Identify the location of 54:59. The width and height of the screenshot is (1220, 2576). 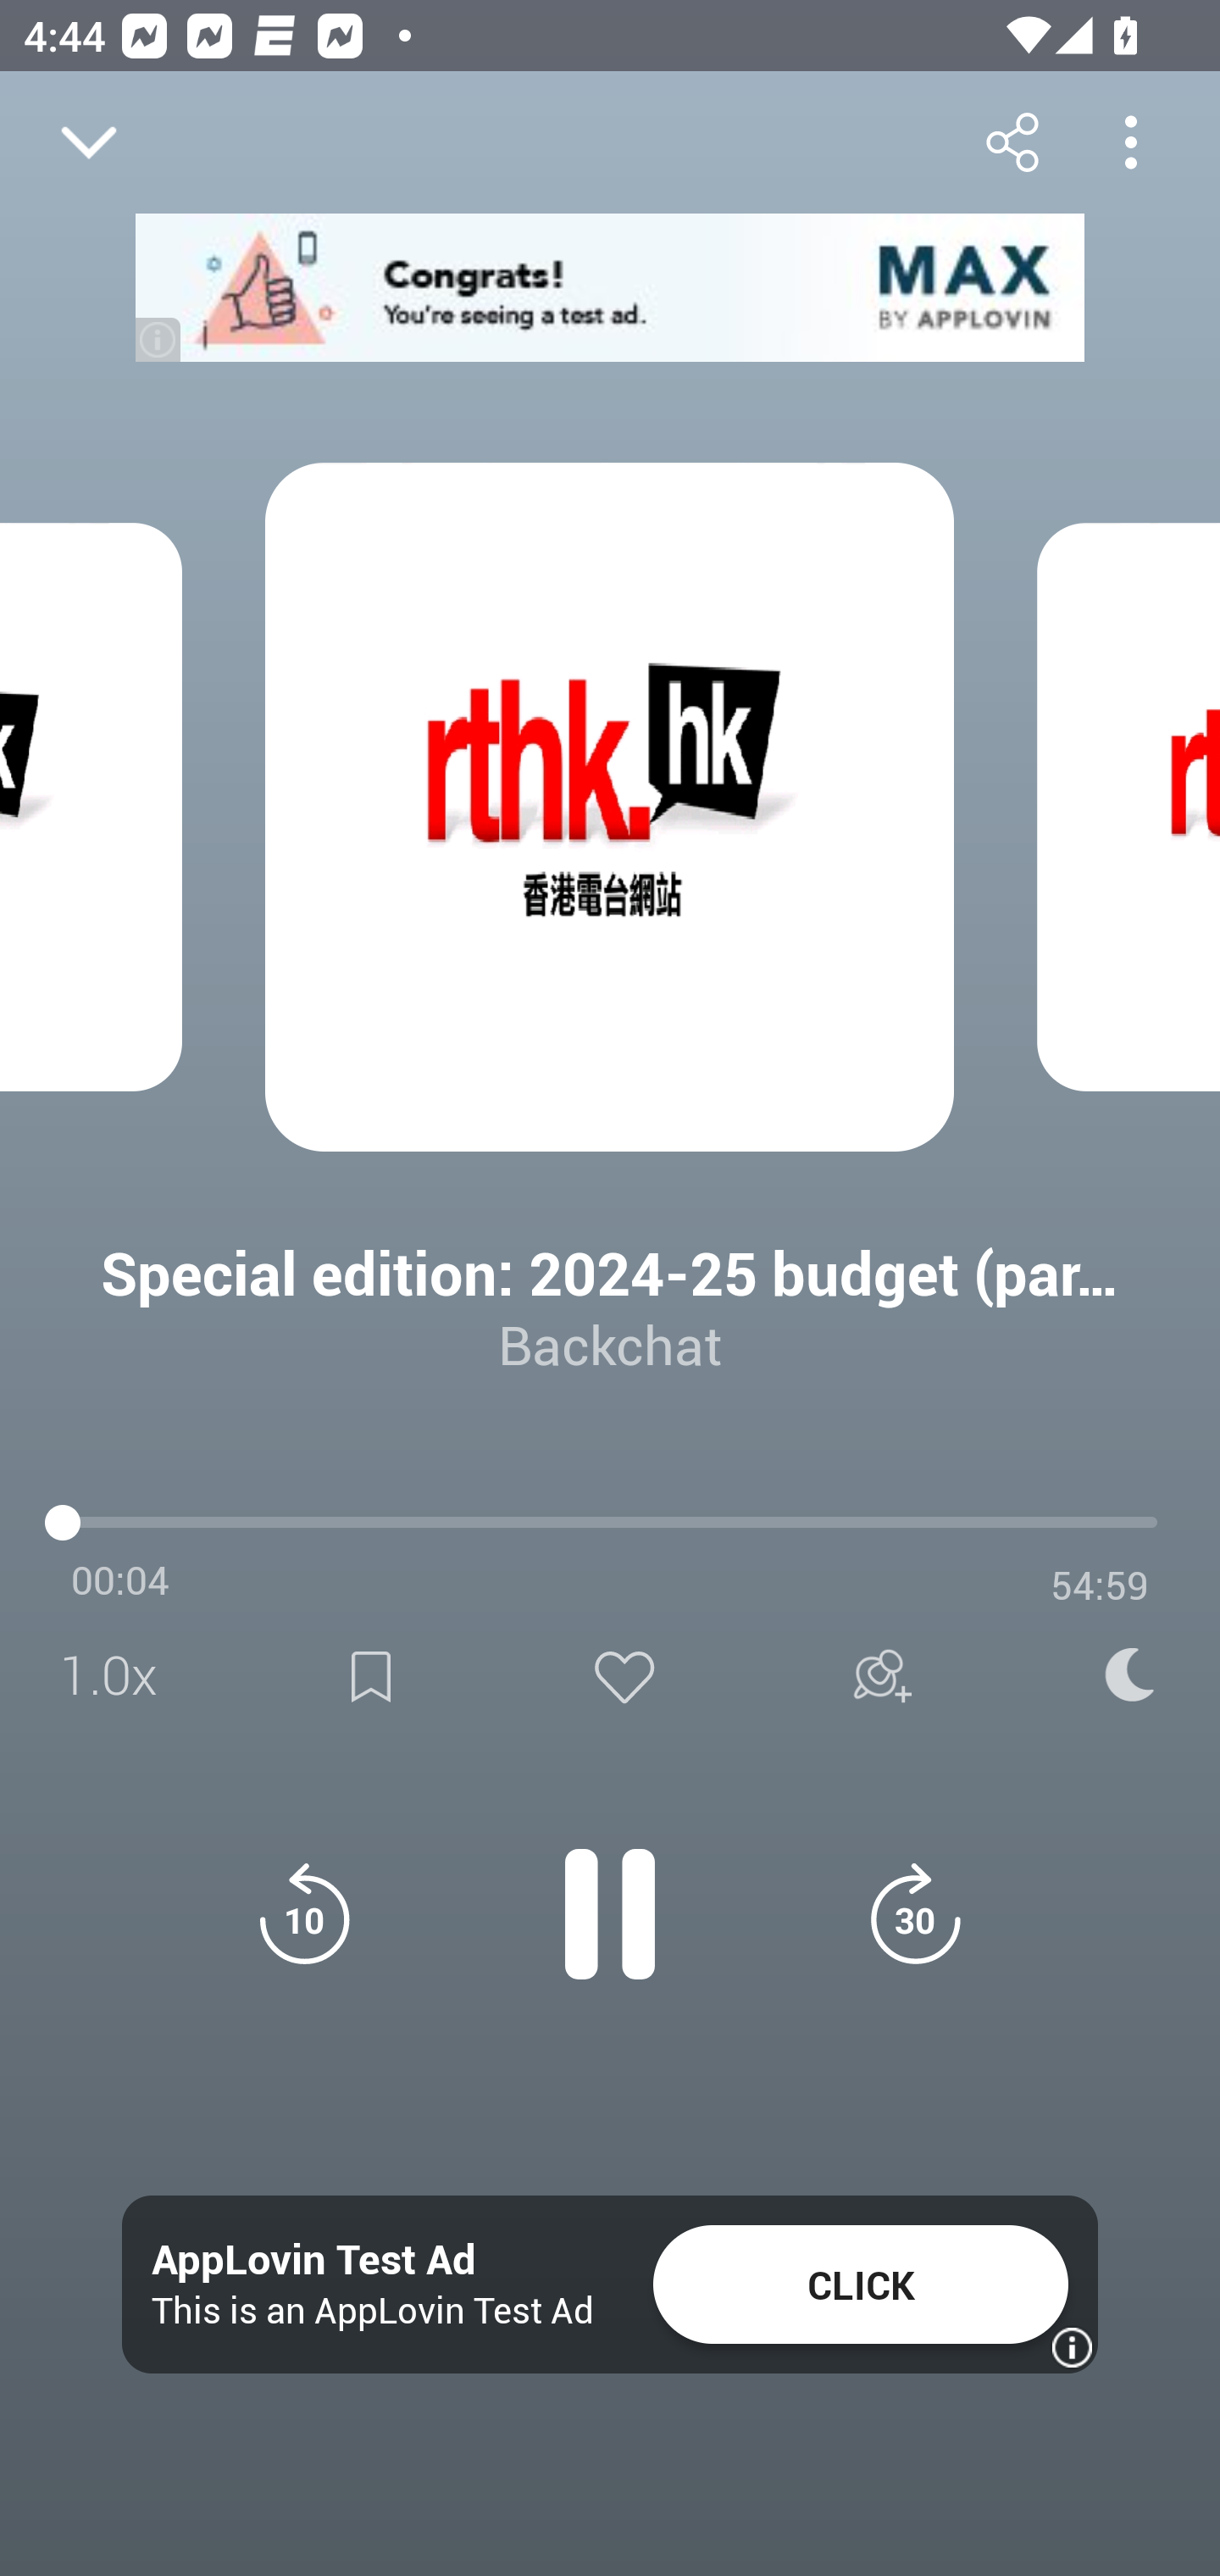
(1100, 1585).